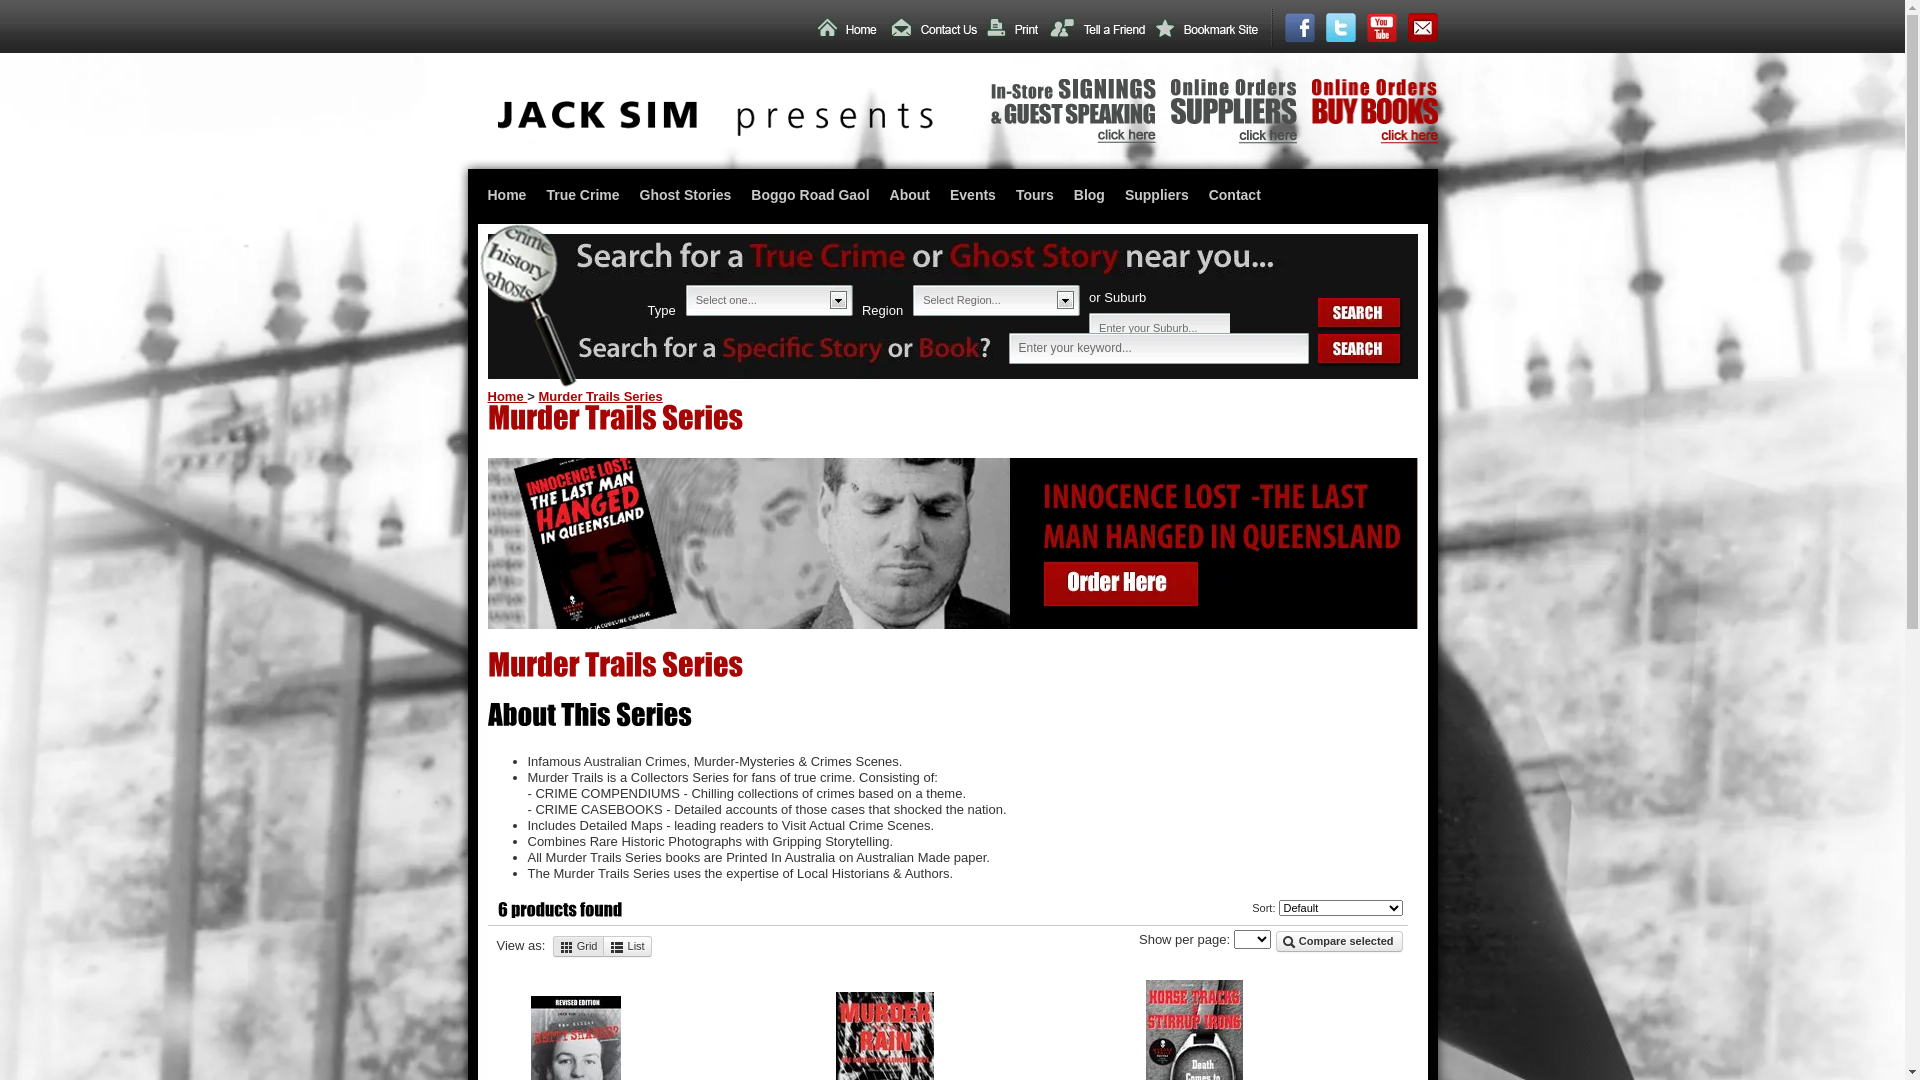 The height and width of the screenshot is (1080, 1920). Describe the element at coordinates (1375, 140) in the screenshot. I see `Online Orders Buy Books` at that location.